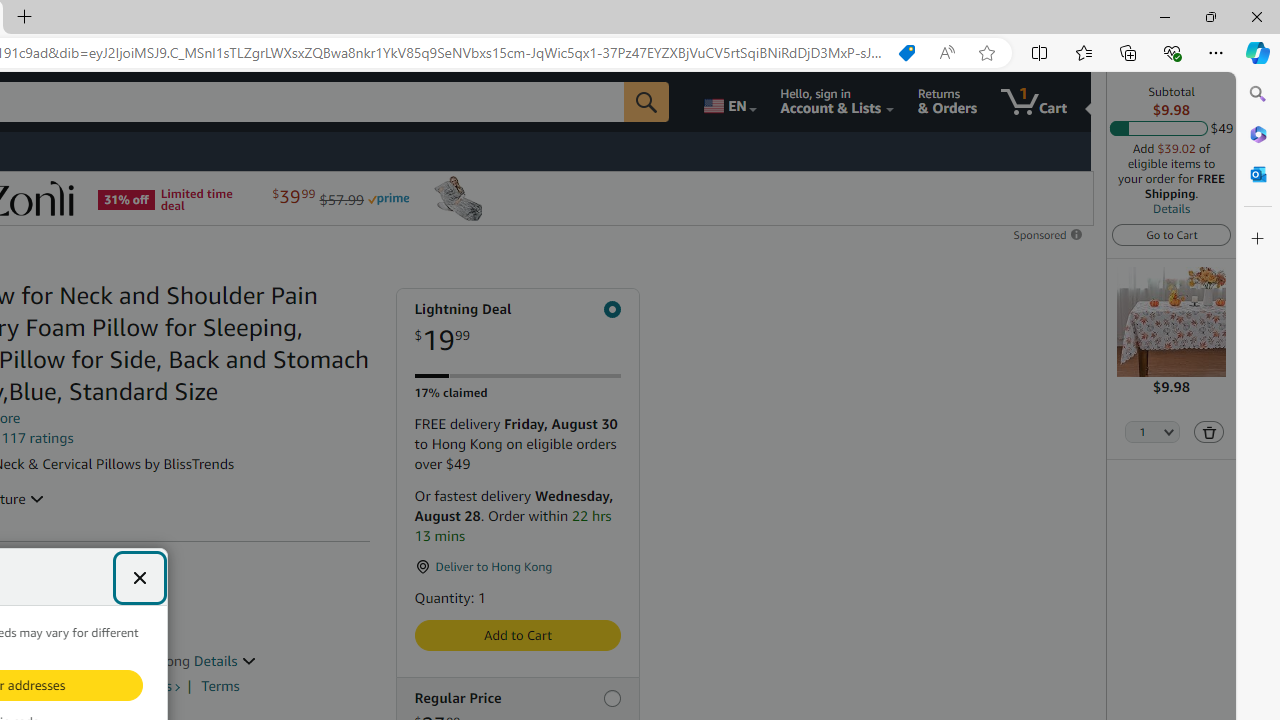  What do you see at coordinates (946, 102) in the screenshot?
I see `Returns & Orders` at bounding box center [946, 102].